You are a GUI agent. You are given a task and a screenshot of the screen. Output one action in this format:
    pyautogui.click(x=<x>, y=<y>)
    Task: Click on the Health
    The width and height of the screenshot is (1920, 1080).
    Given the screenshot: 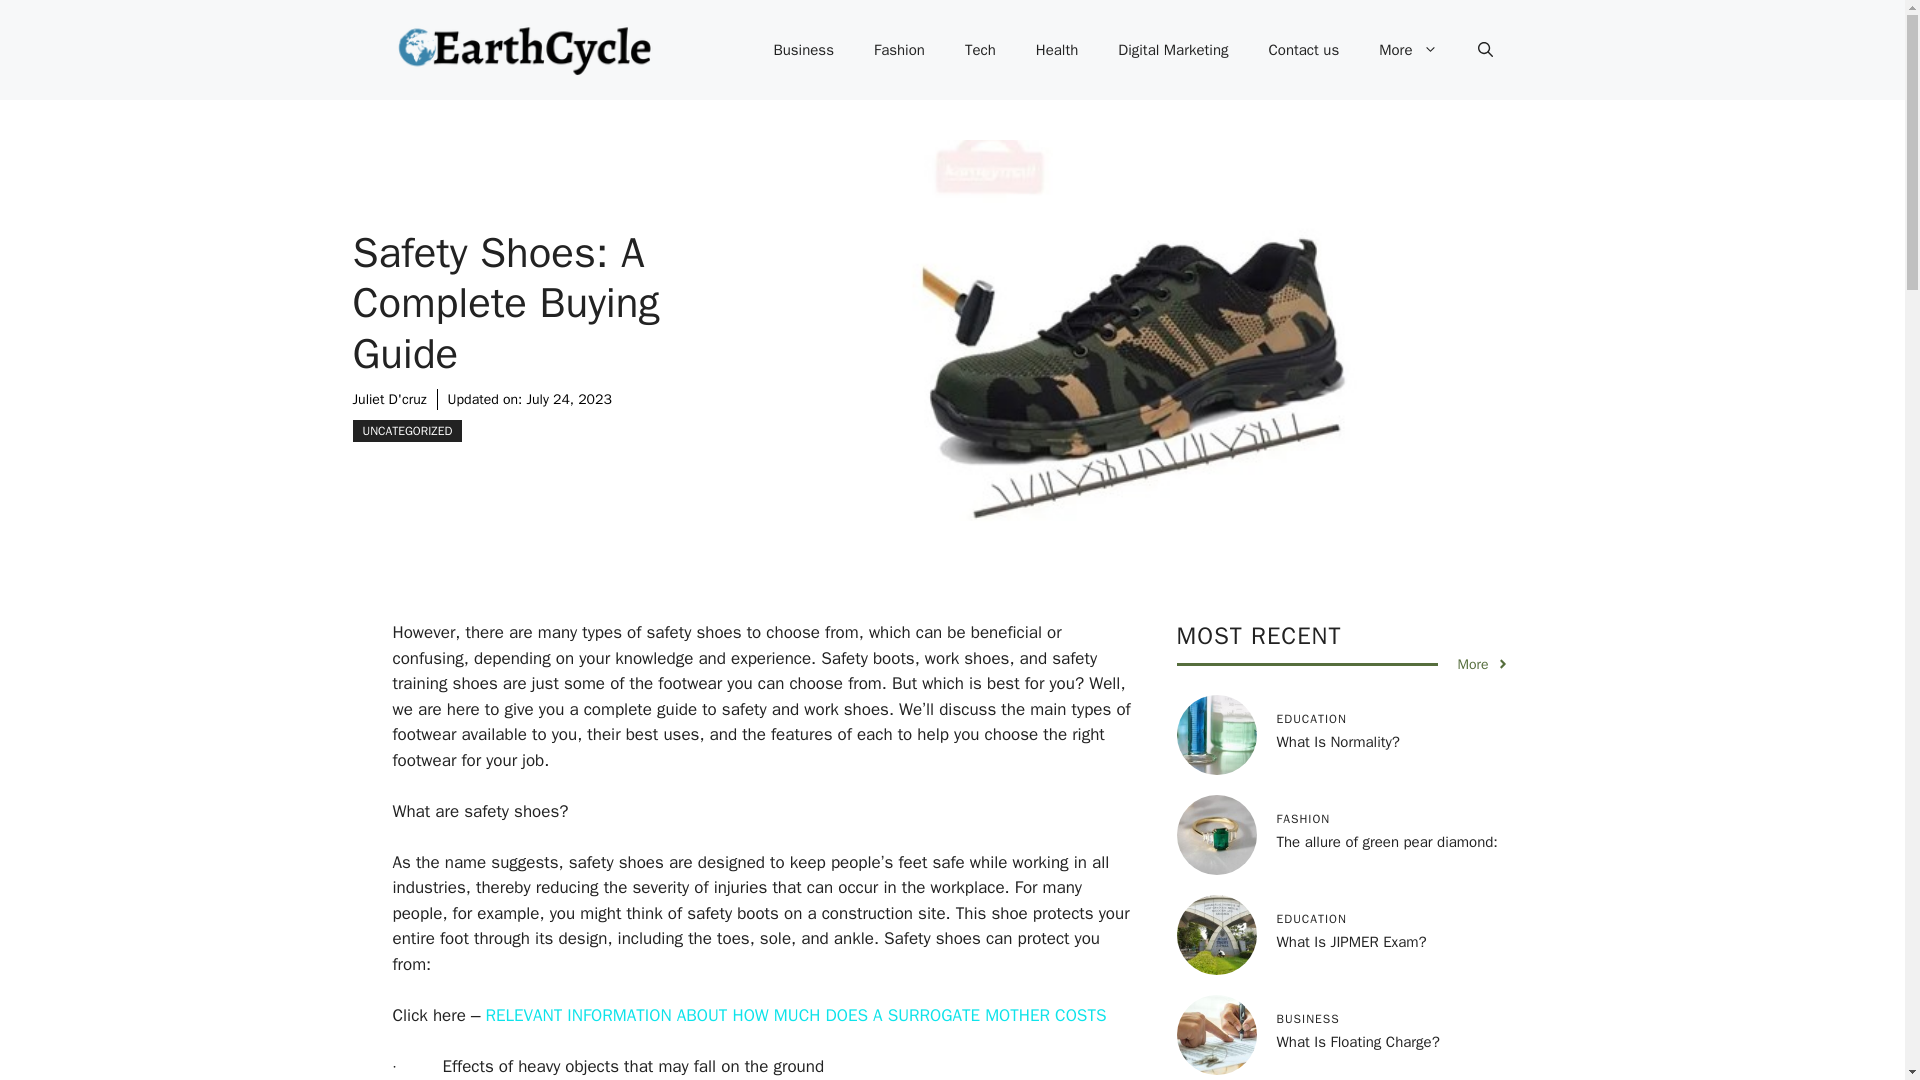 What is the action you would take?
    pyautogui.click(x=1056, y=50)
    